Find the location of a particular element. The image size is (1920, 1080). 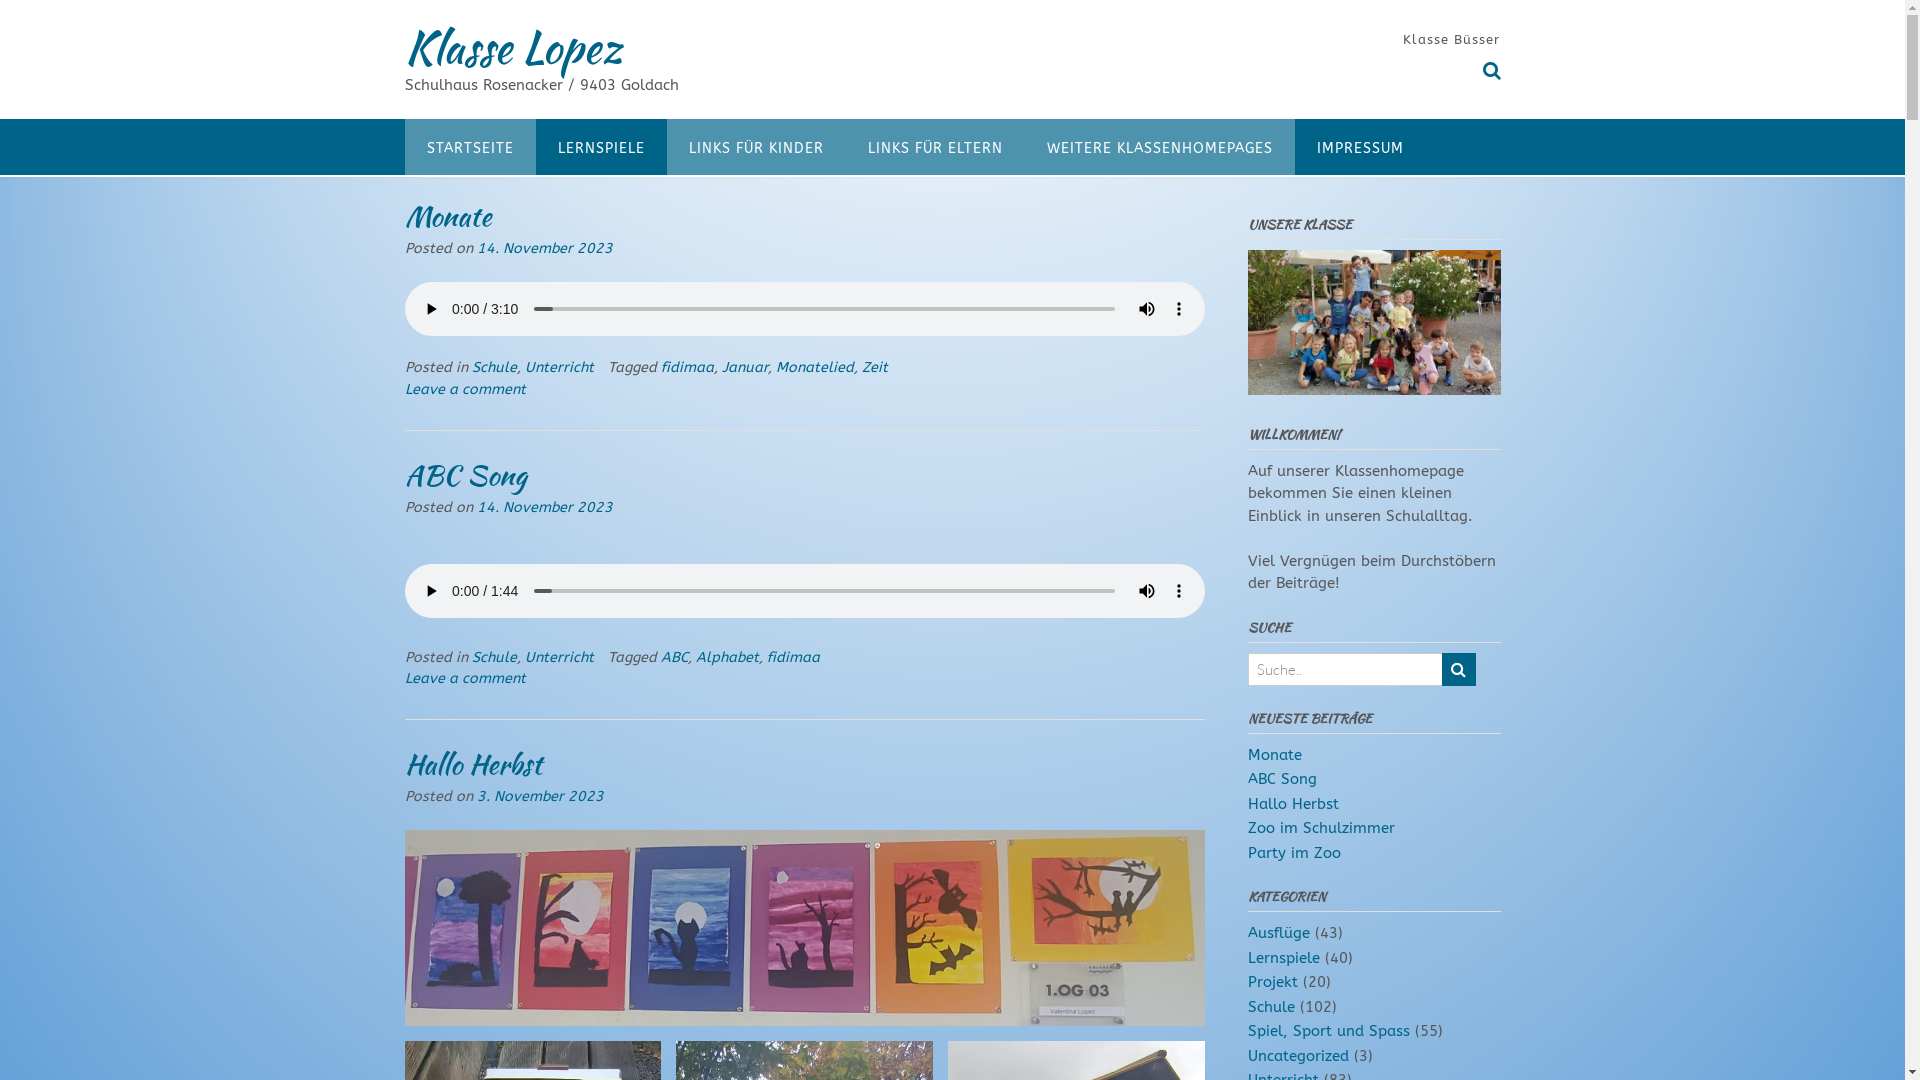

14. November 2023 is located at coordinates (544, 248).